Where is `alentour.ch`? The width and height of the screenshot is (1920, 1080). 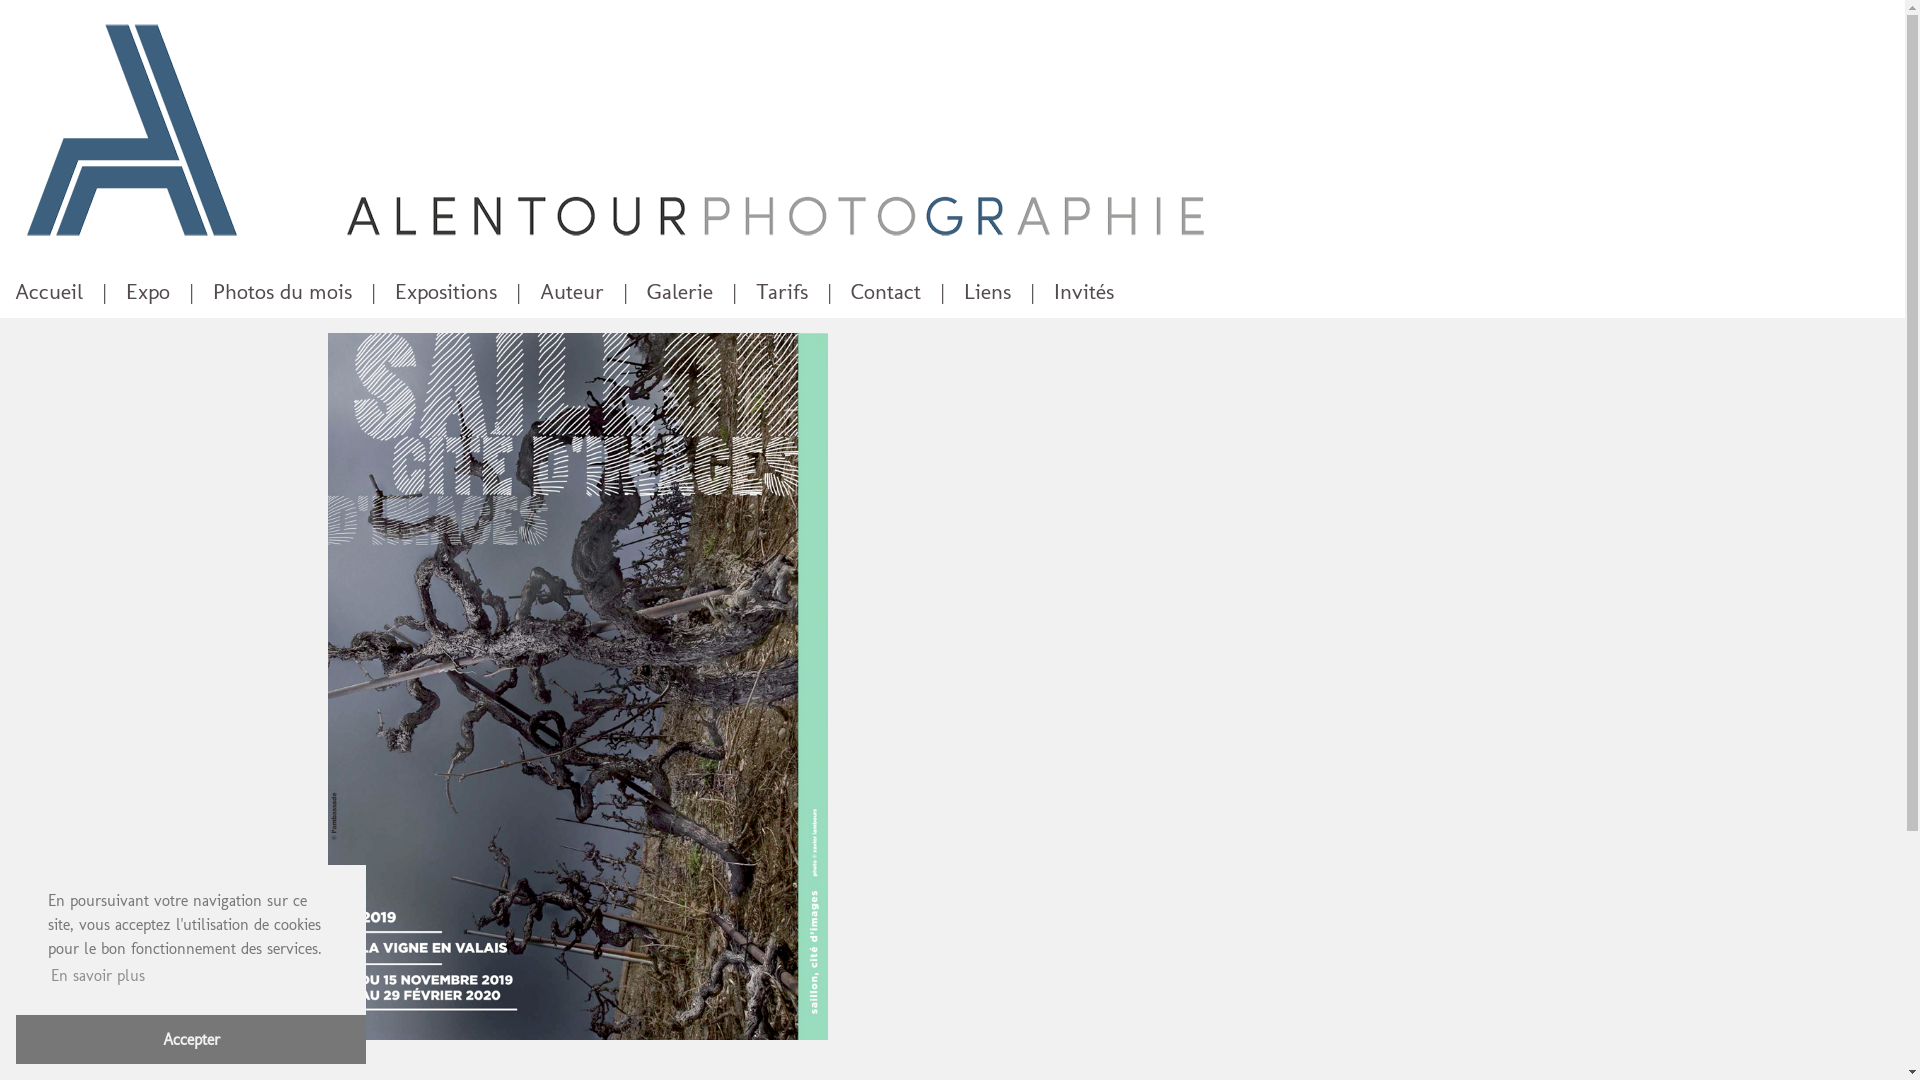
alentour.ch is located at coordinates (952, 130).